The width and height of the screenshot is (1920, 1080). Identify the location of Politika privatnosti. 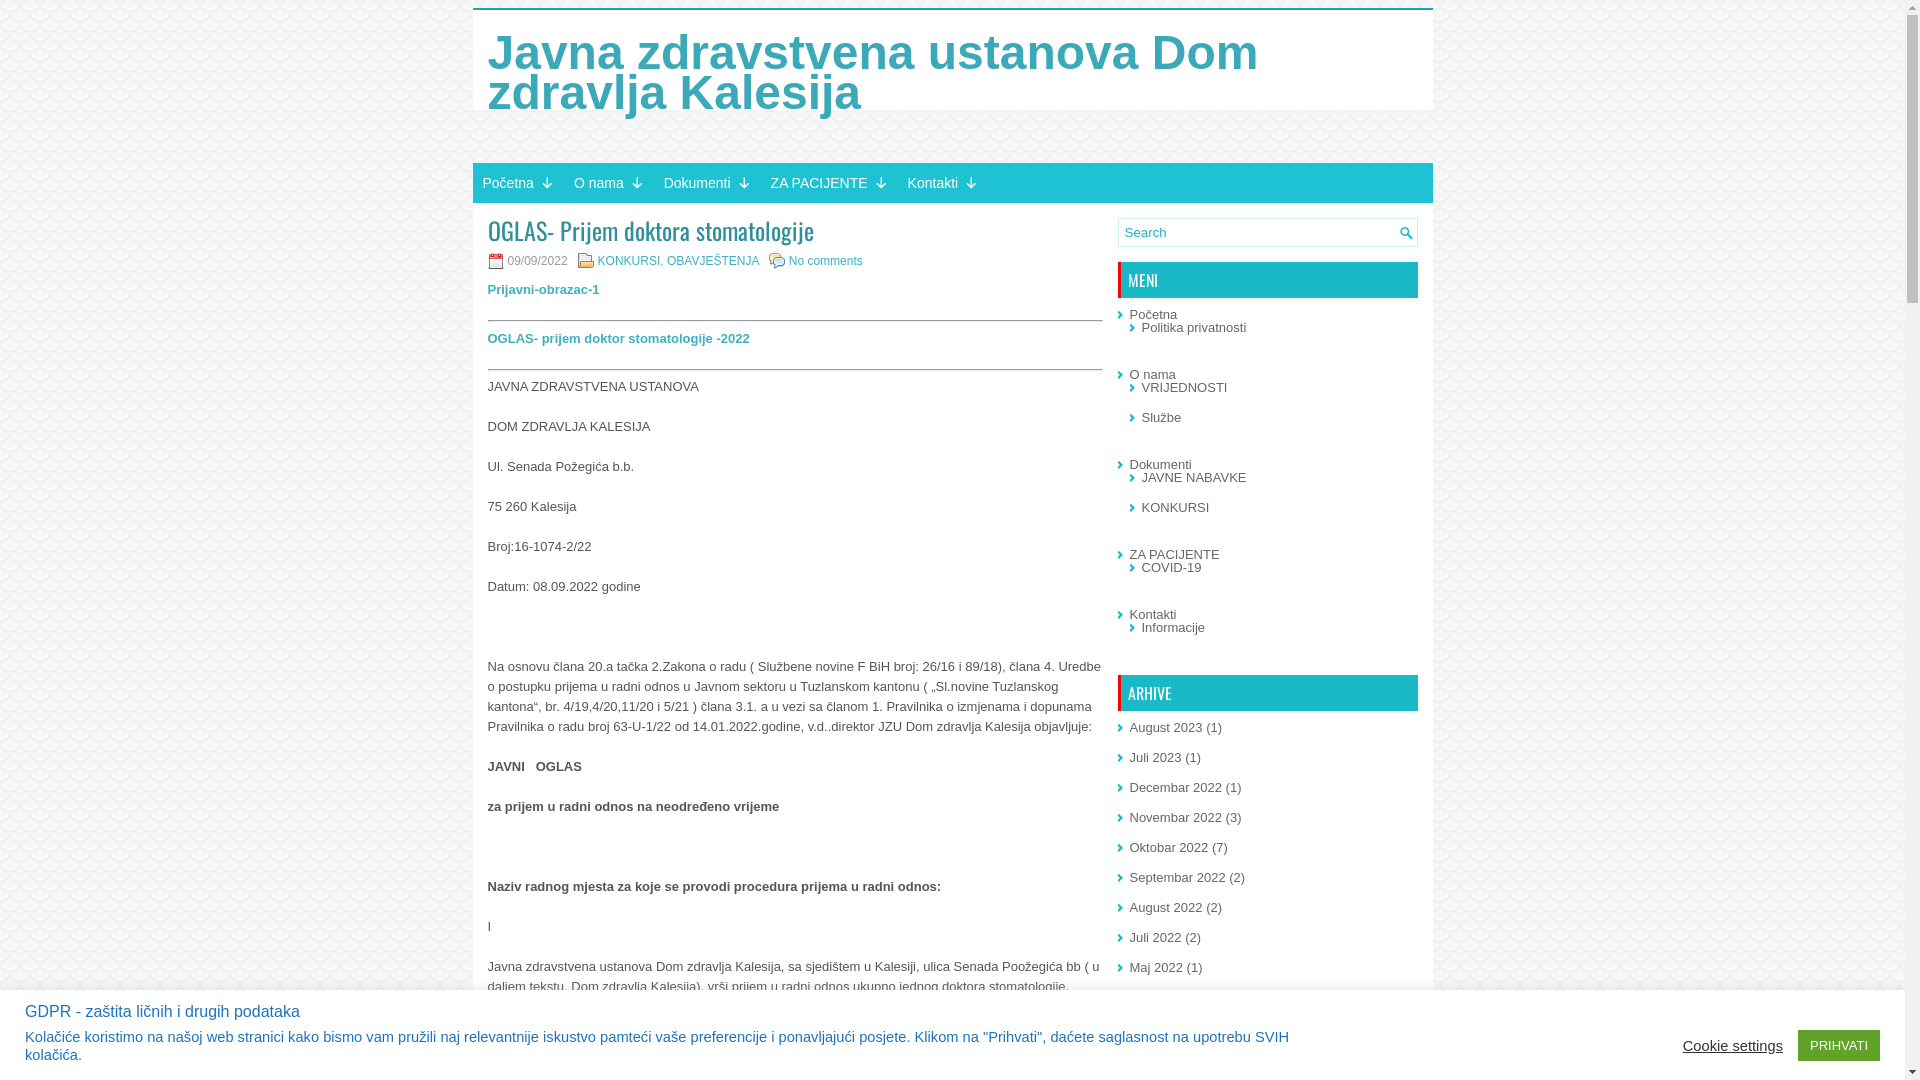
(1194, 328).